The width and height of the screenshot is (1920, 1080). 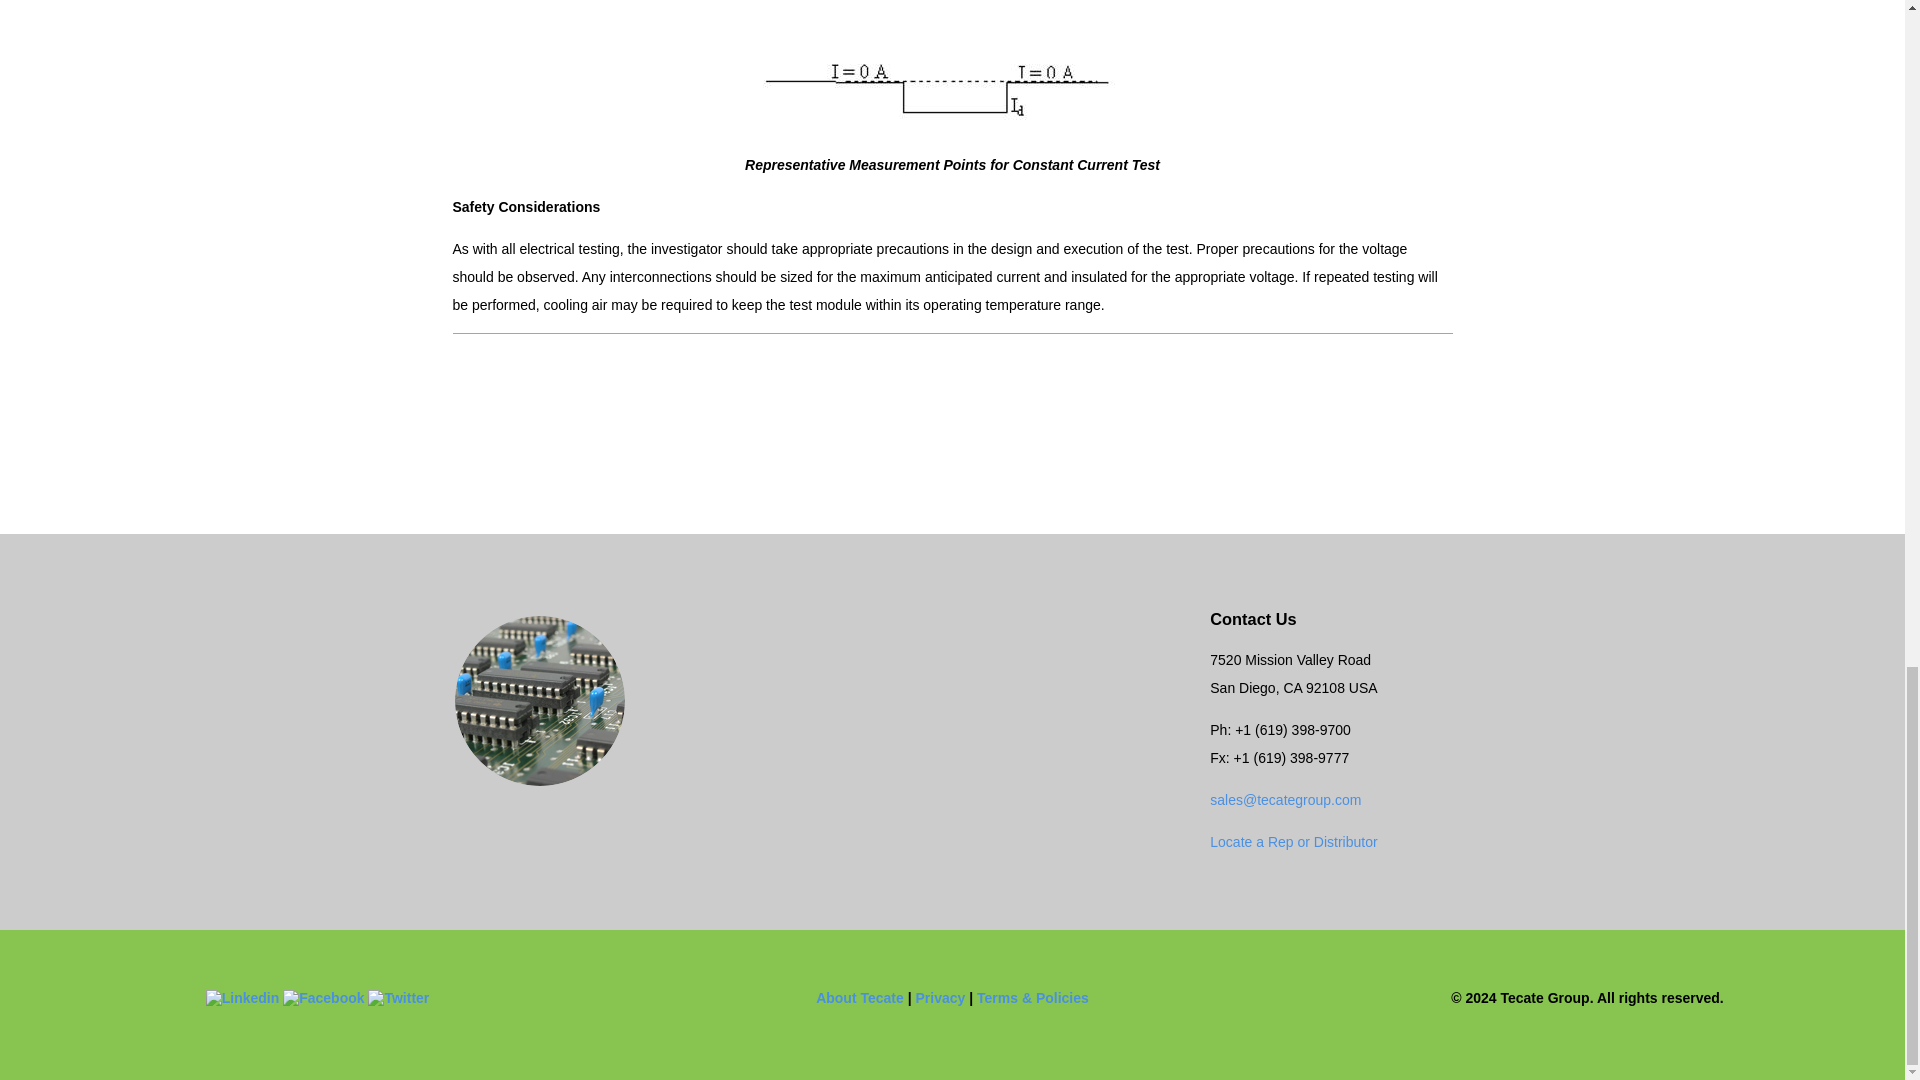 I want to click on Locate a Rep or Distributor, so click(x=1292, y=841).